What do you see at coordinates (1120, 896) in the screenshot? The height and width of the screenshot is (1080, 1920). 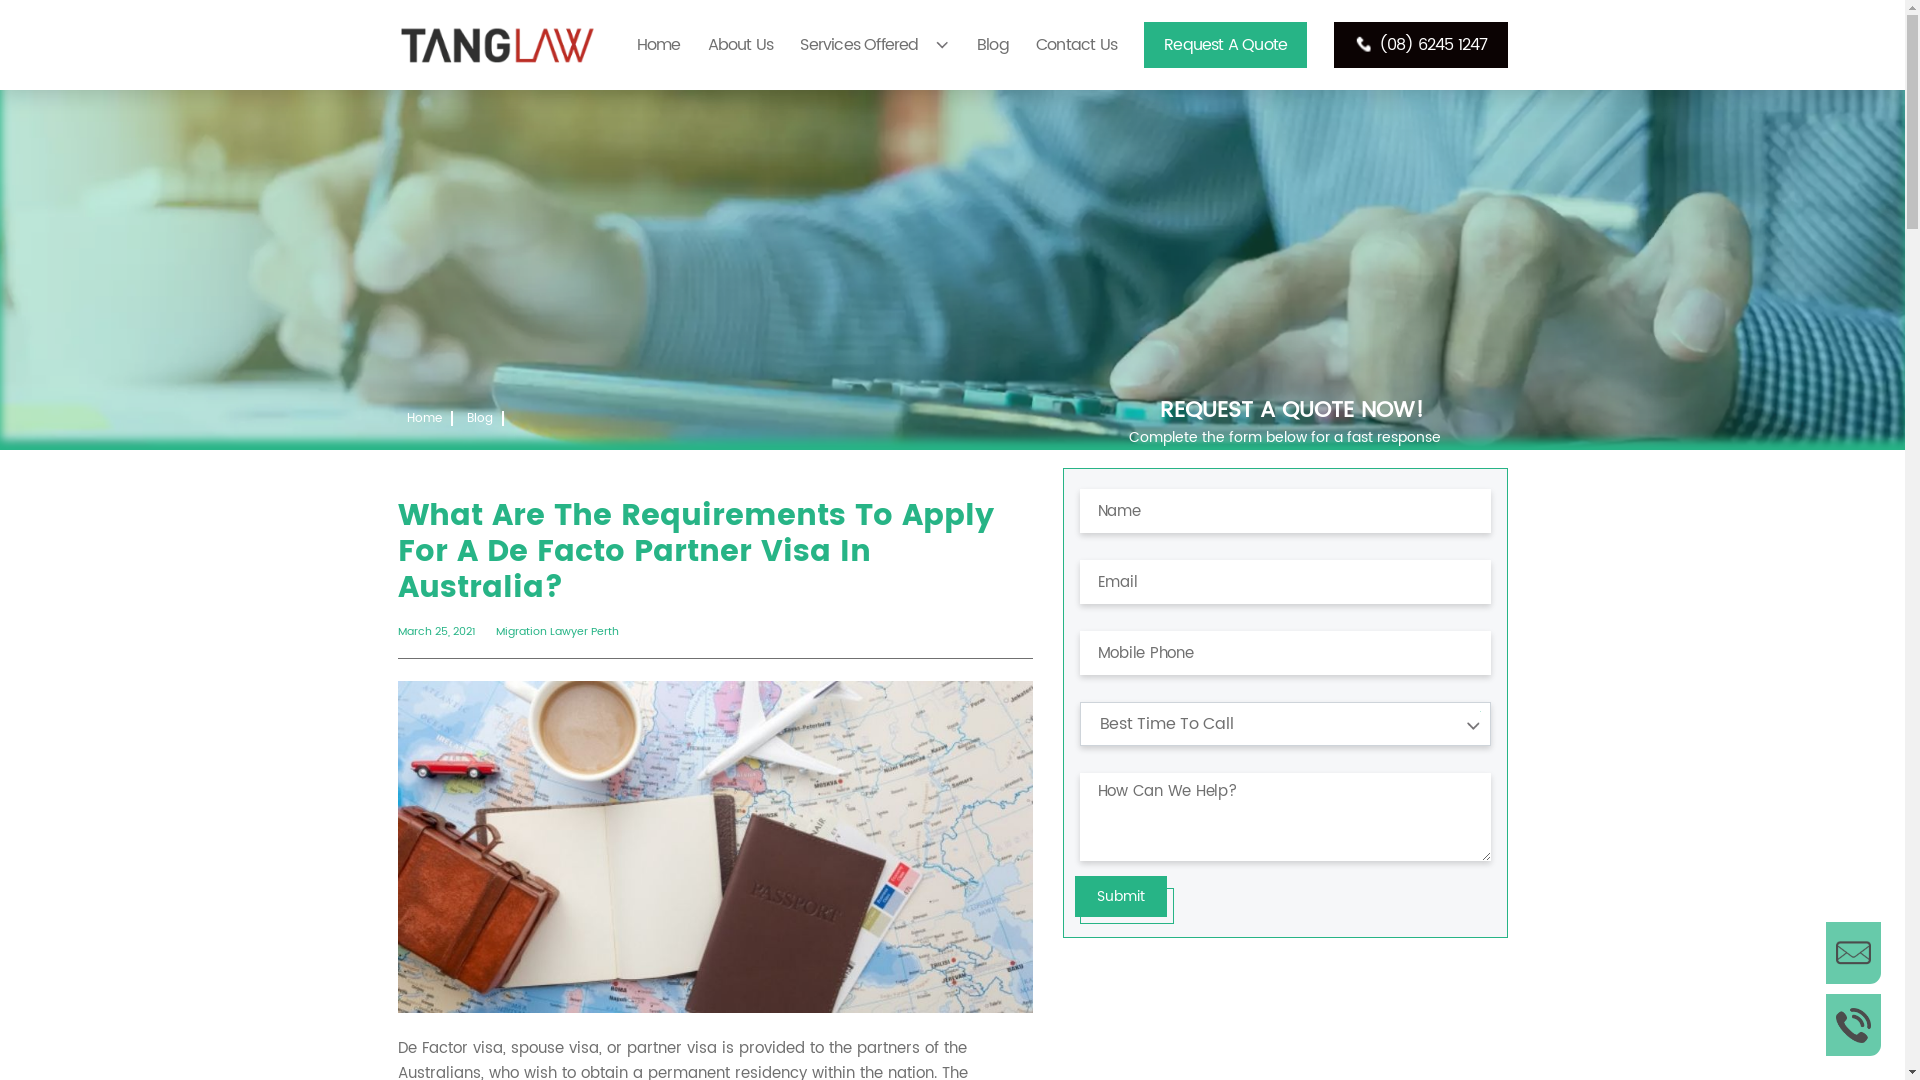 I see `Submit` at bounding box center [1120, 896].